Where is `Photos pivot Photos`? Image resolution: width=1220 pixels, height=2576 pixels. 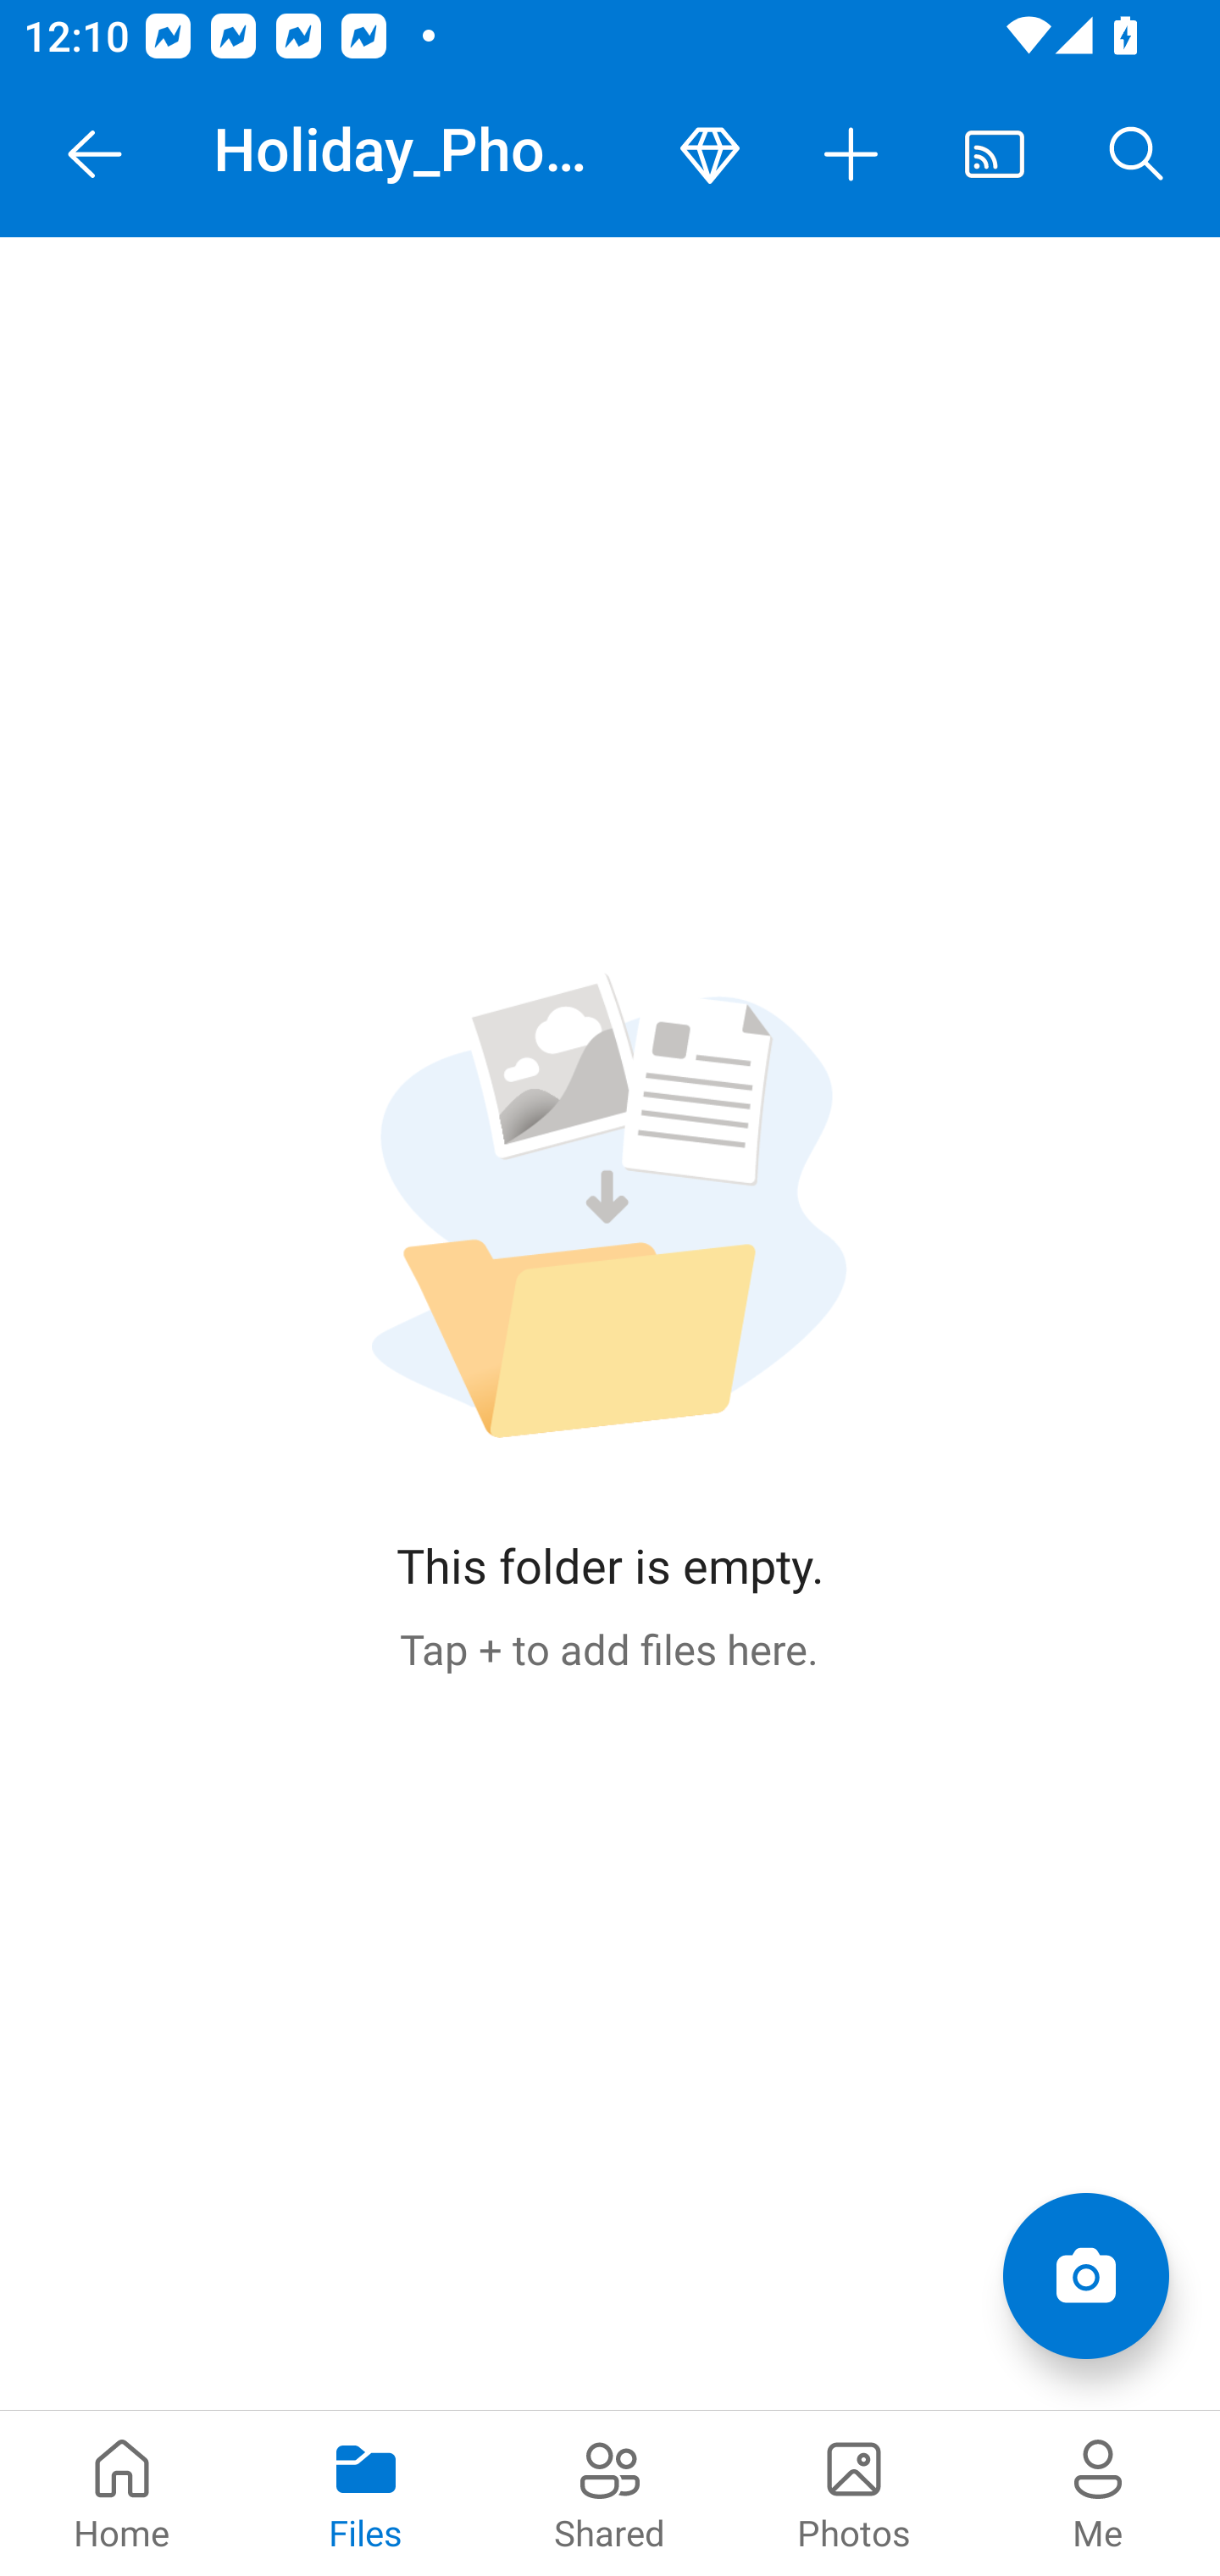 Photos pivot Photos is located at coordinates (854, 2493).